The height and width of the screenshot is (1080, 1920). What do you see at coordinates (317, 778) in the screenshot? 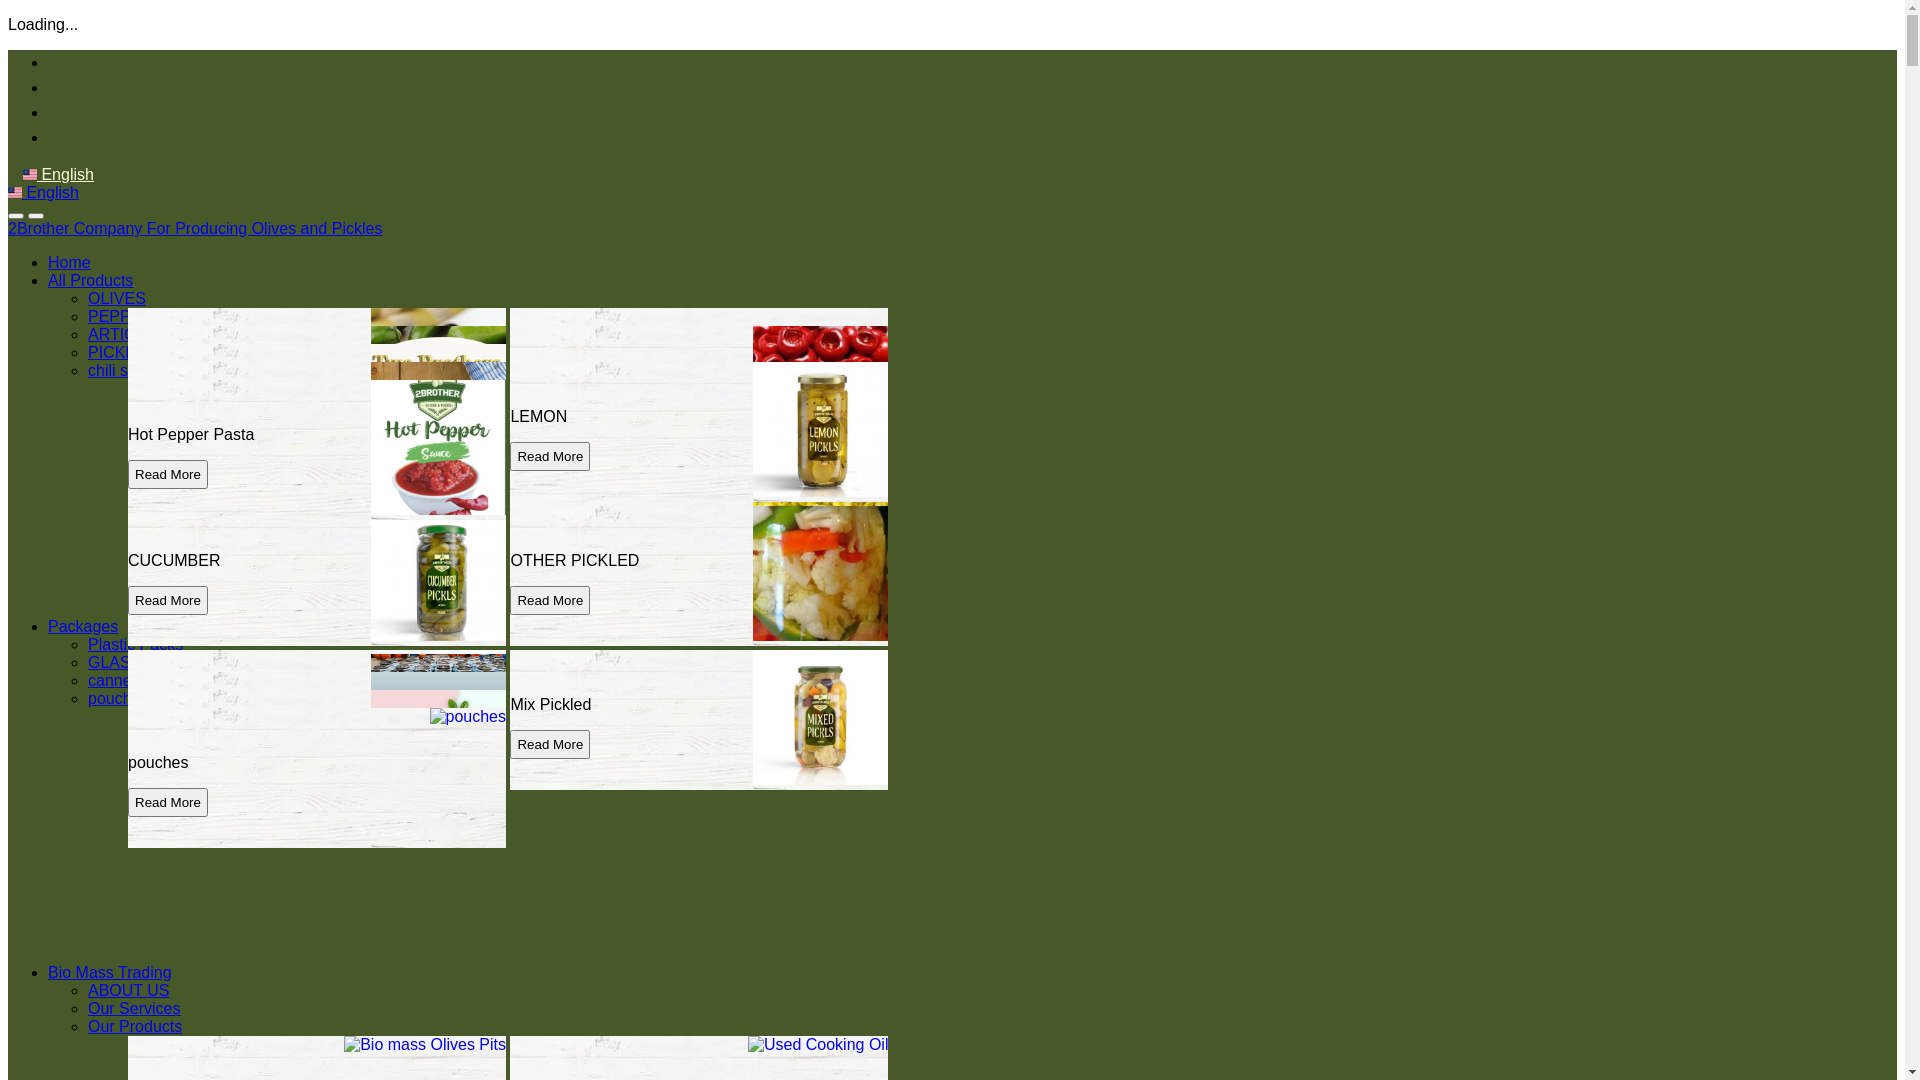
I see `pouches
Read More` at bounding box center [317, 778].